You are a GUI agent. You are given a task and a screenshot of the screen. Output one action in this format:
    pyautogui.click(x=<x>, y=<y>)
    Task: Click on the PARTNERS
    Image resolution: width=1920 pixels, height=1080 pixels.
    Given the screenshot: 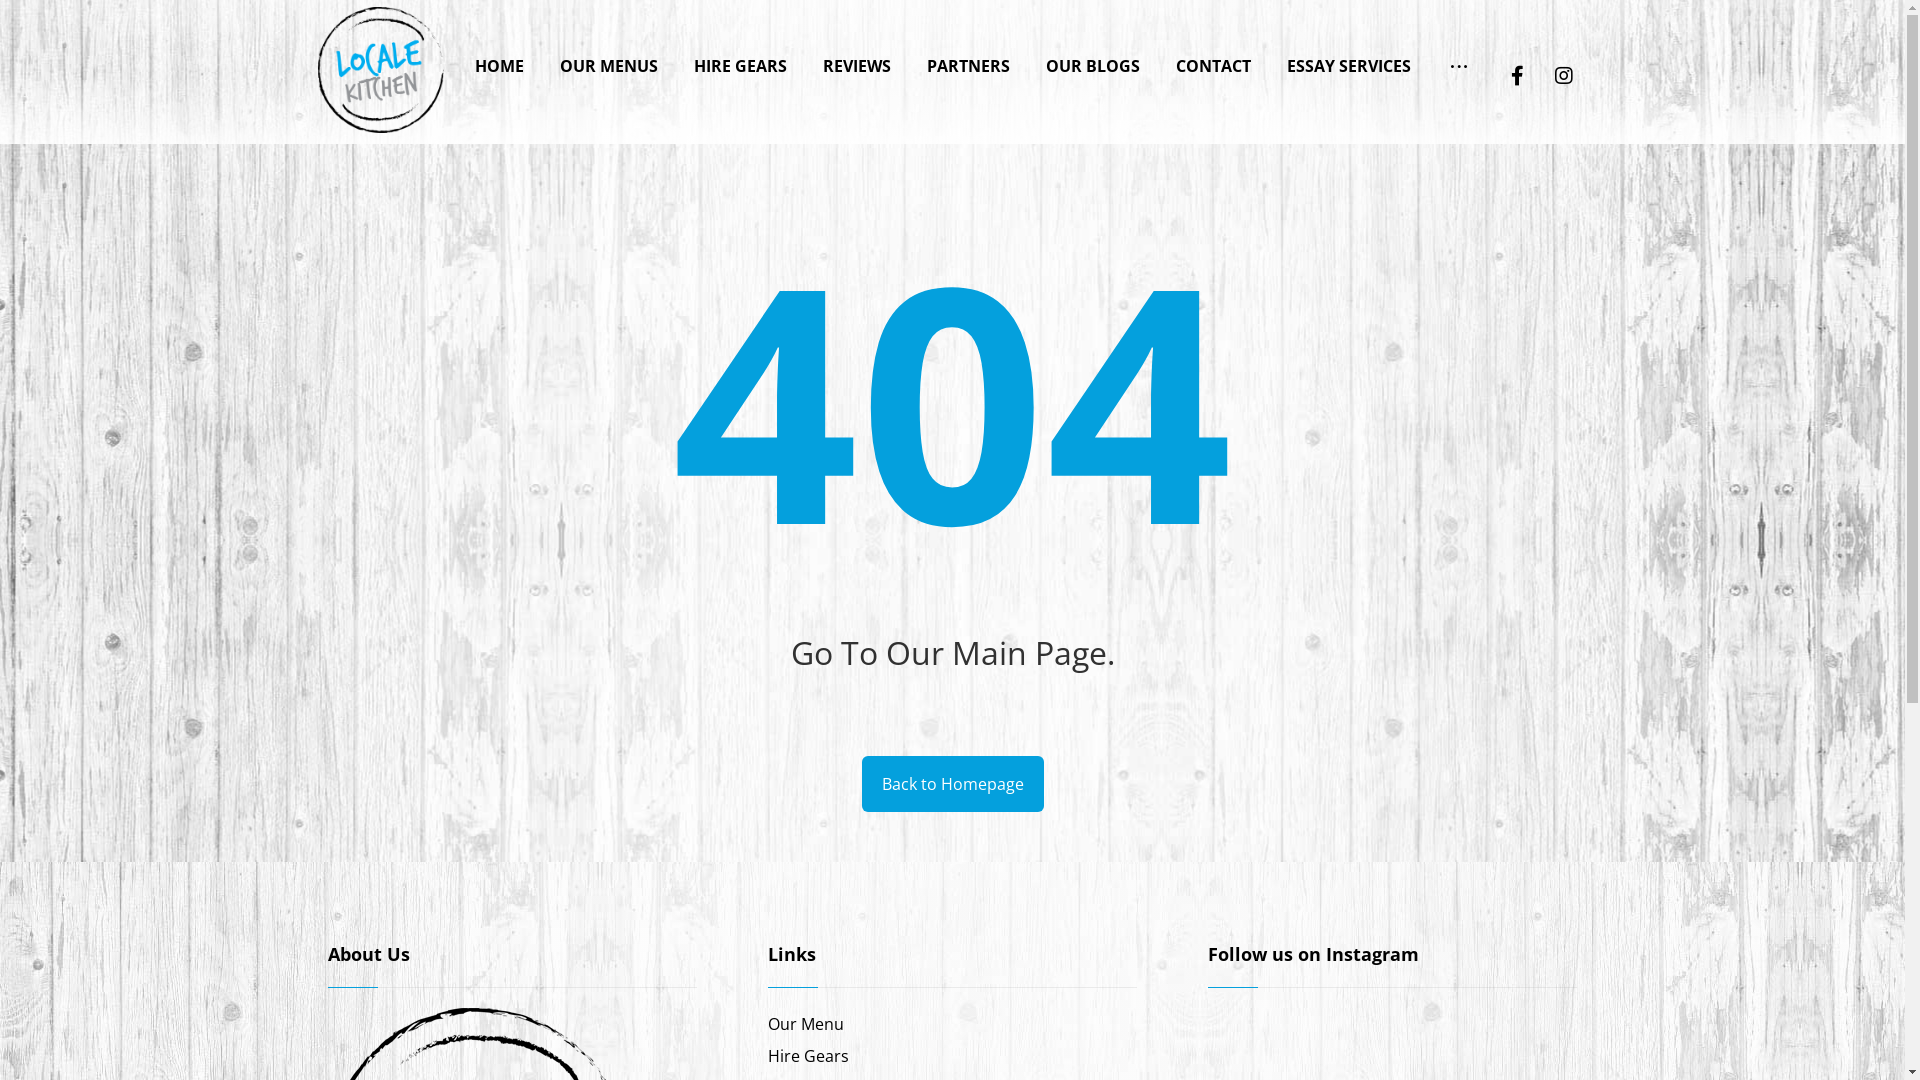 What is the action you would take?
    pyautogui.click(x=968, y=57)
    